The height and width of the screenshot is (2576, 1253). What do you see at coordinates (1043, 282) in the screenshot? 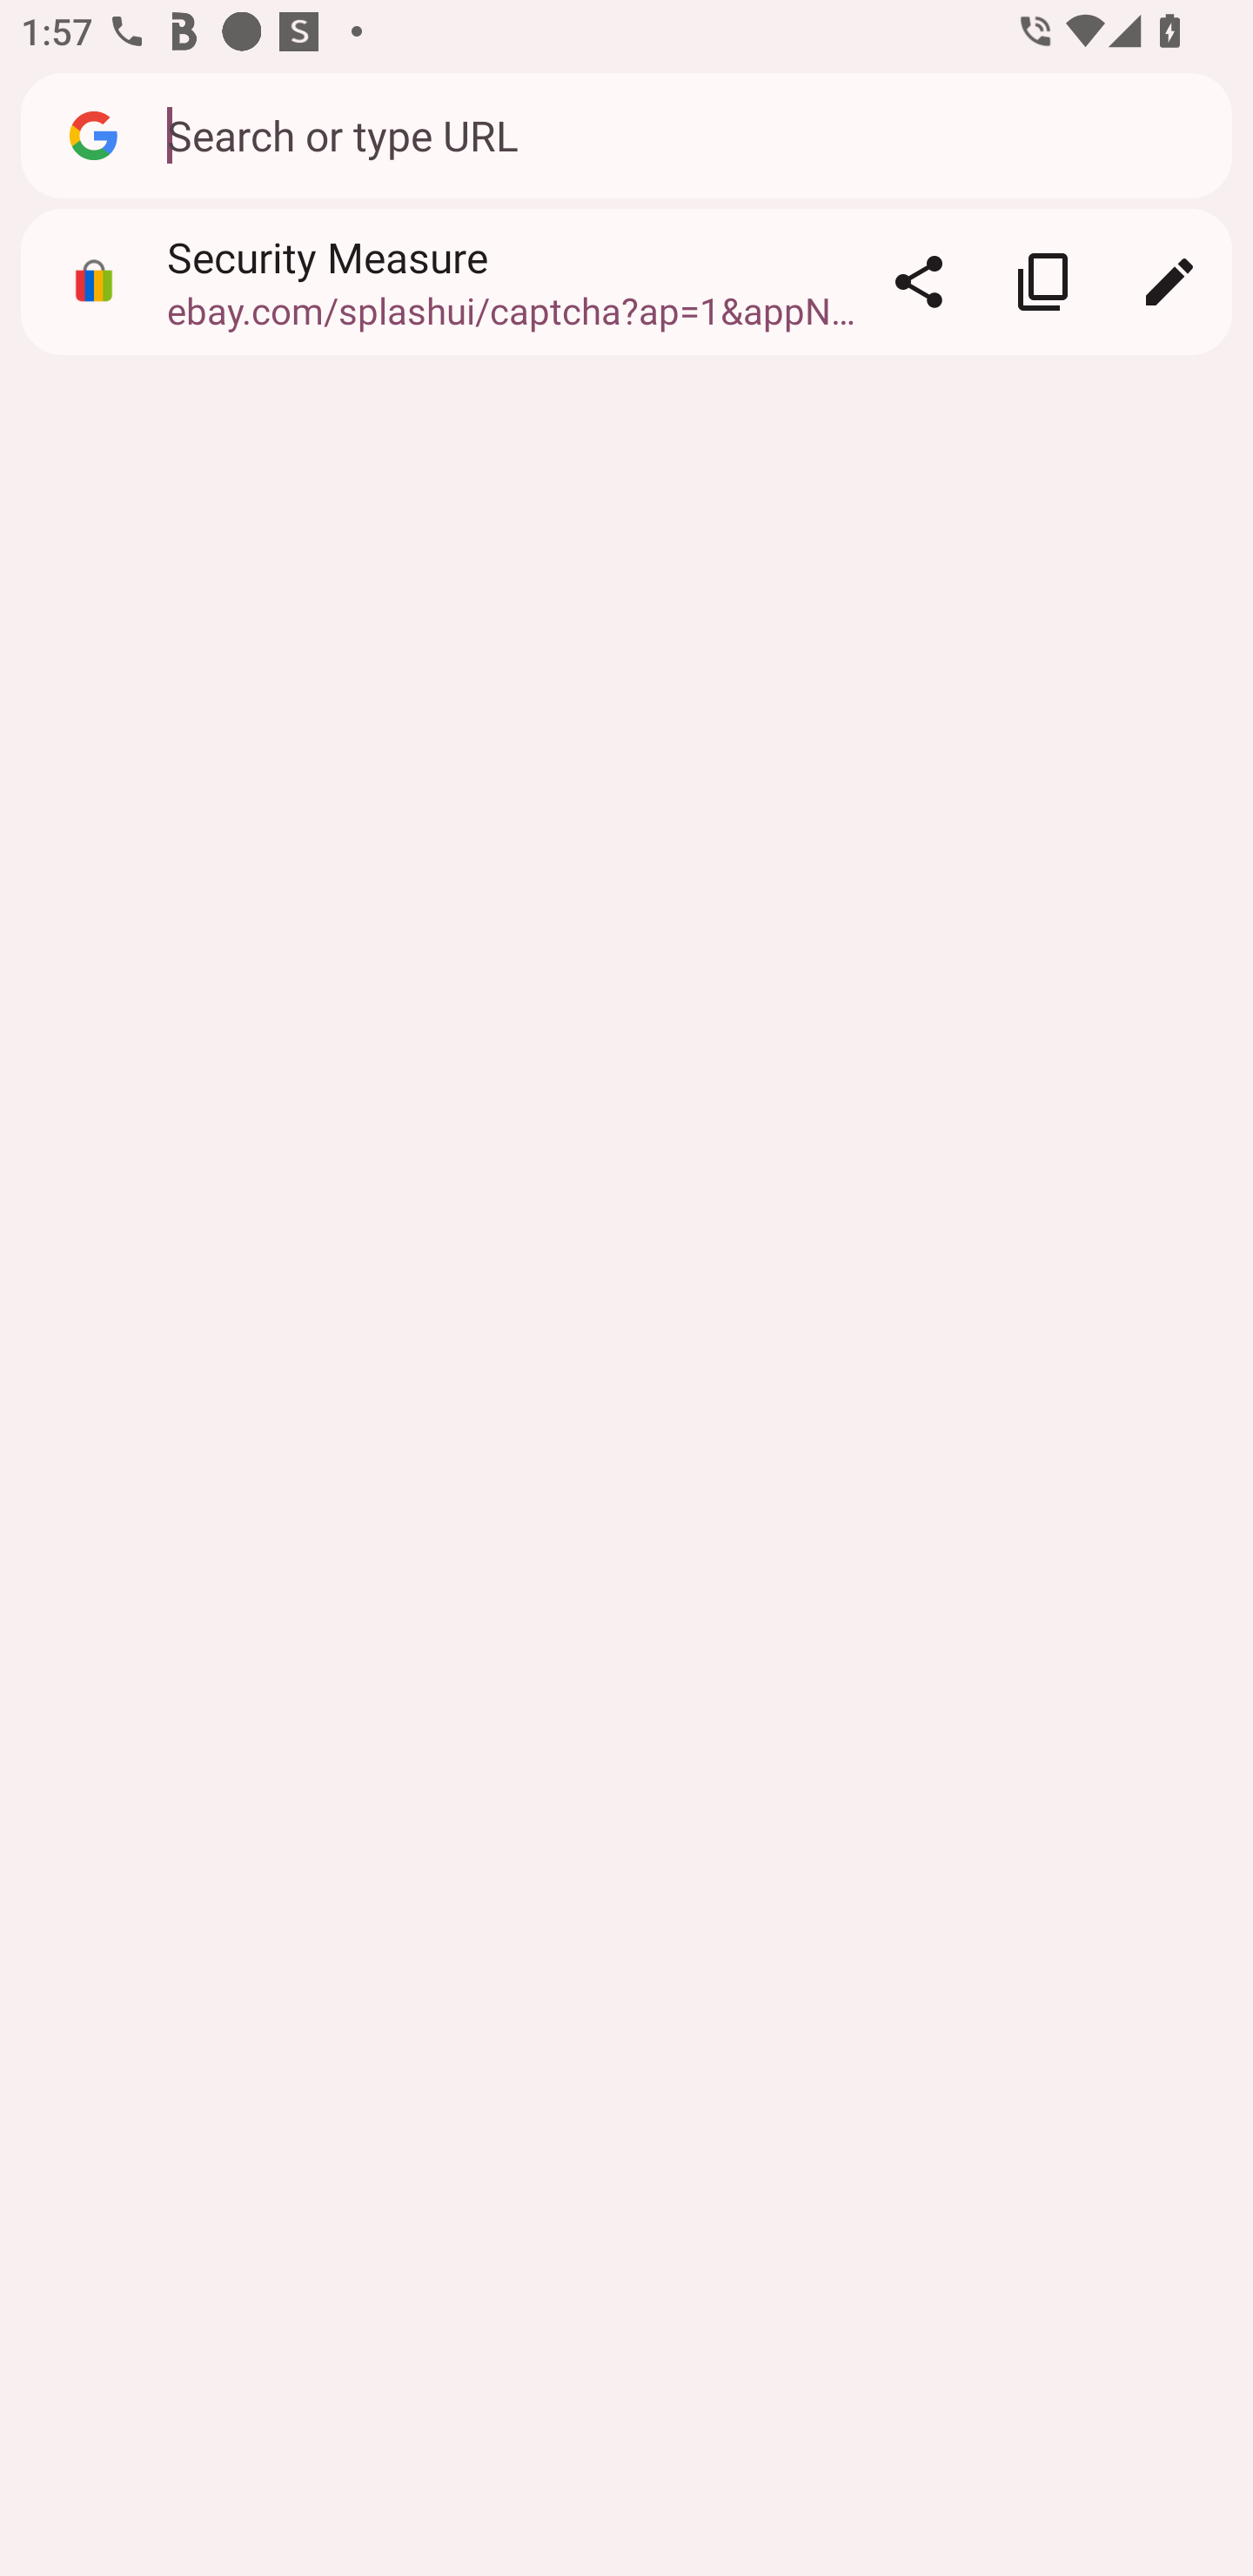
I see `Copy link` at bounding box center [1043, 282].